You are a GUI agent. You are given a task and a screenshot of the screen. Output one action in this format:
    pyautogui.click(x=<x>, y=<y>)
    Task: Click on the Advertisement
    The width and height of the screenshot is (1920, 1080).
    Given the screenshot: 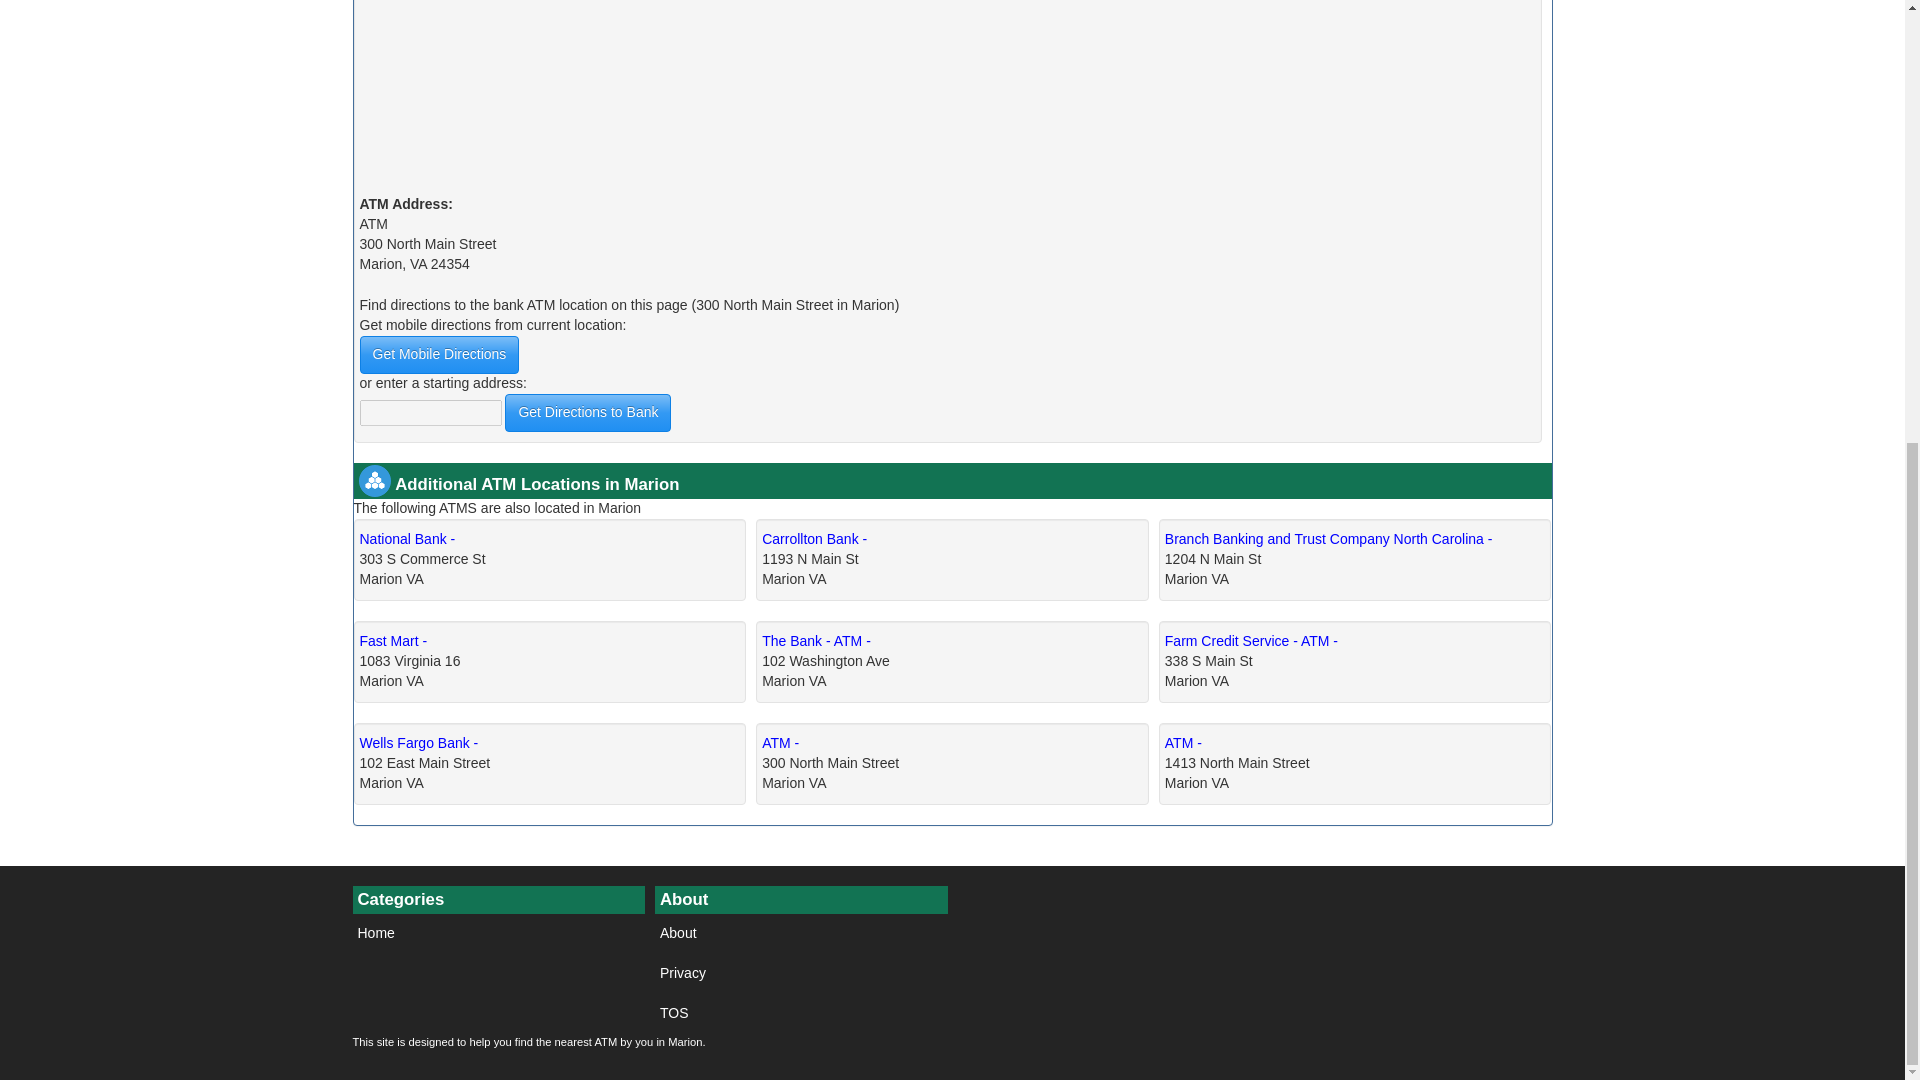 What is the action you would take?
    pyautogui.click(x=948, y=98)
    